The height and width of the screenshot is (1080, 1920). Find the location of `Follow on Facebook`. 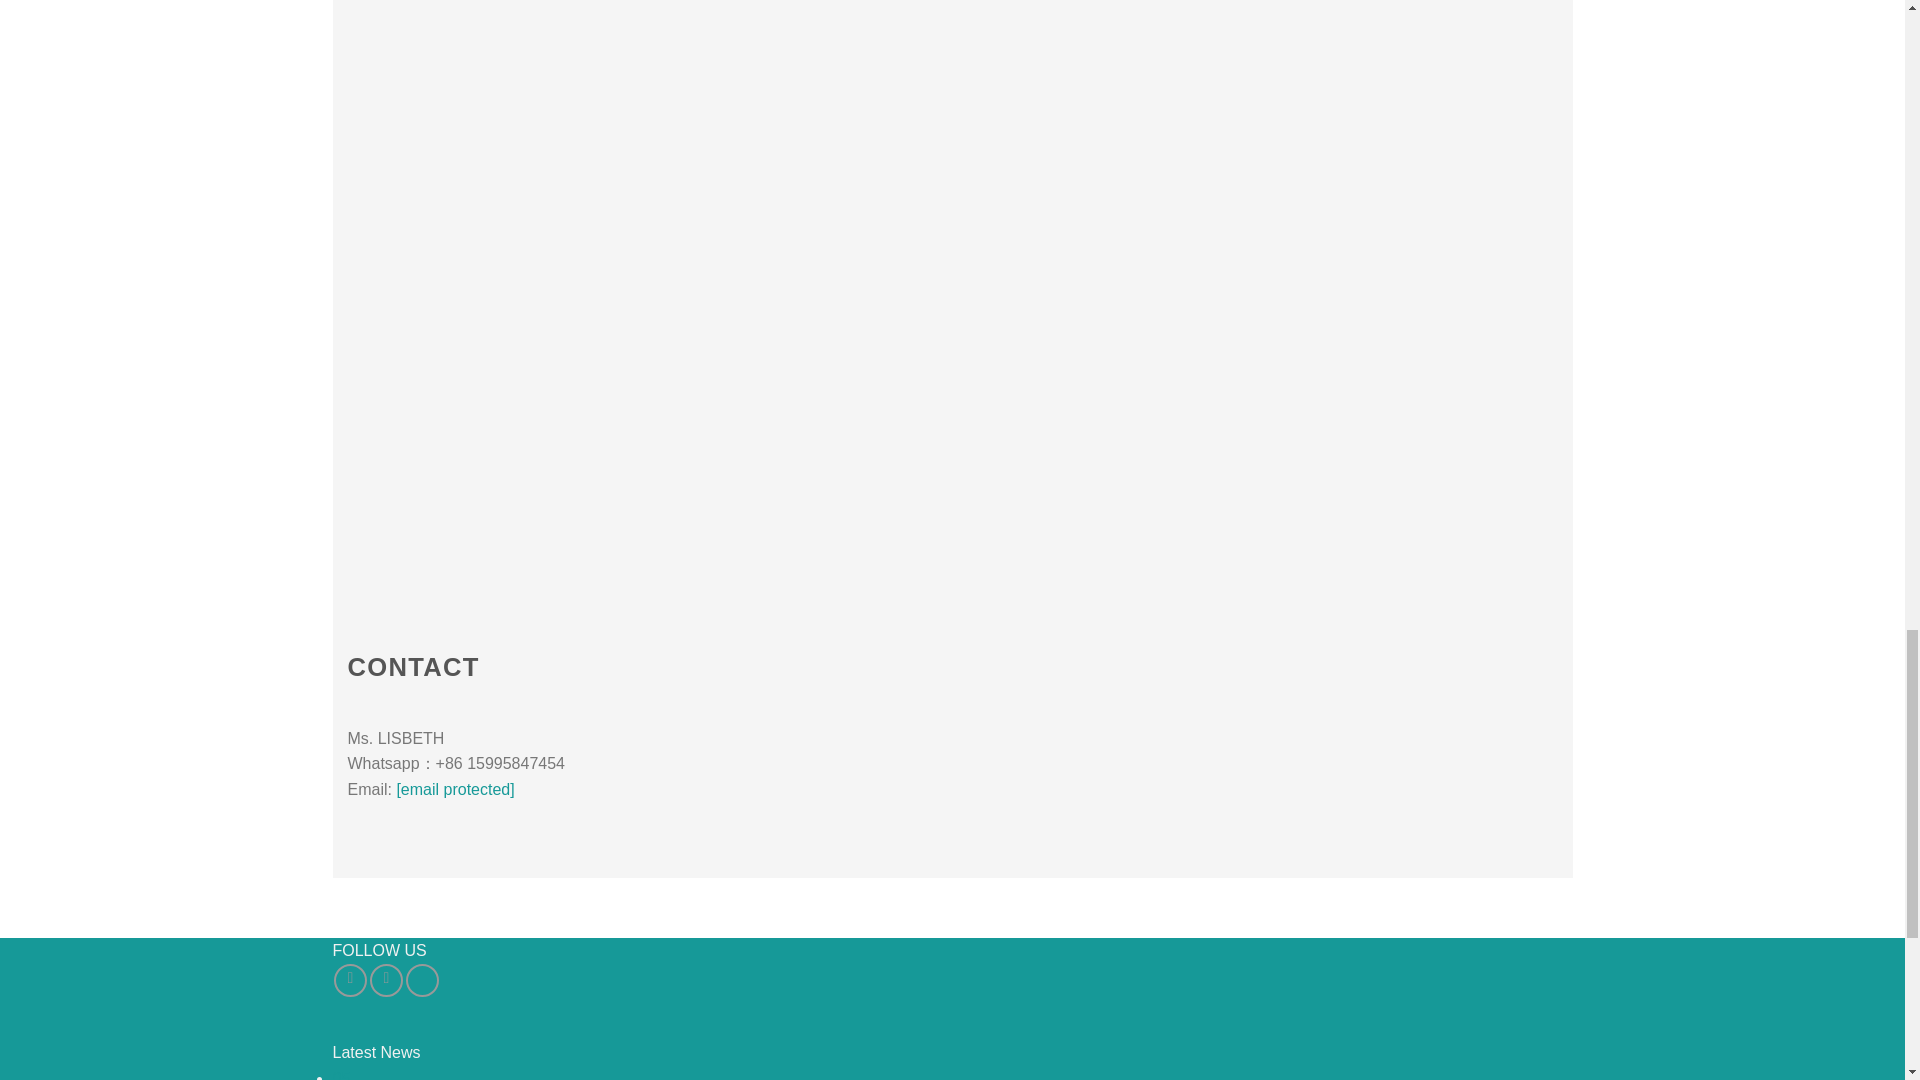

Follow on Facebook is located at coordinates (350, 980).